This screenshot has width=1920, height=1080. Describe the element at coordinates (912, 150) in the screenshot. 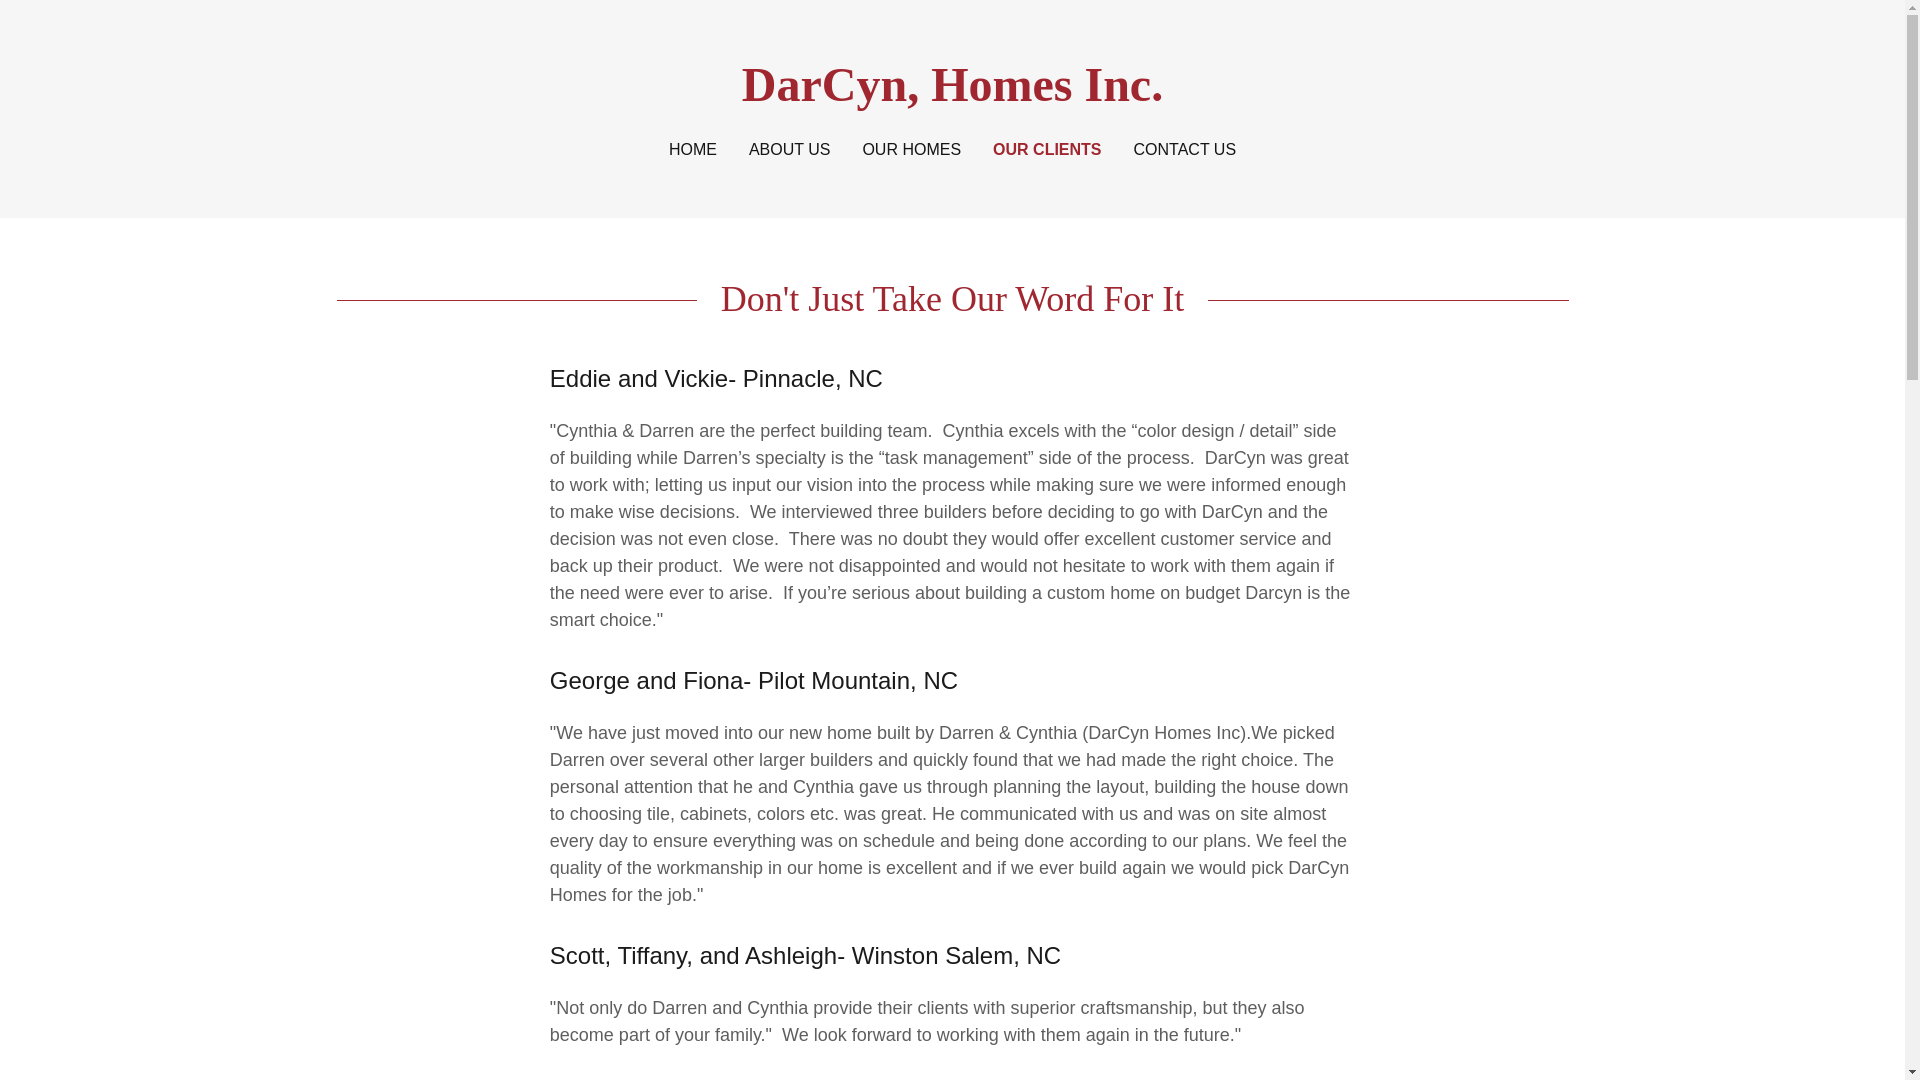

I see `OUR HOMES` at that location.